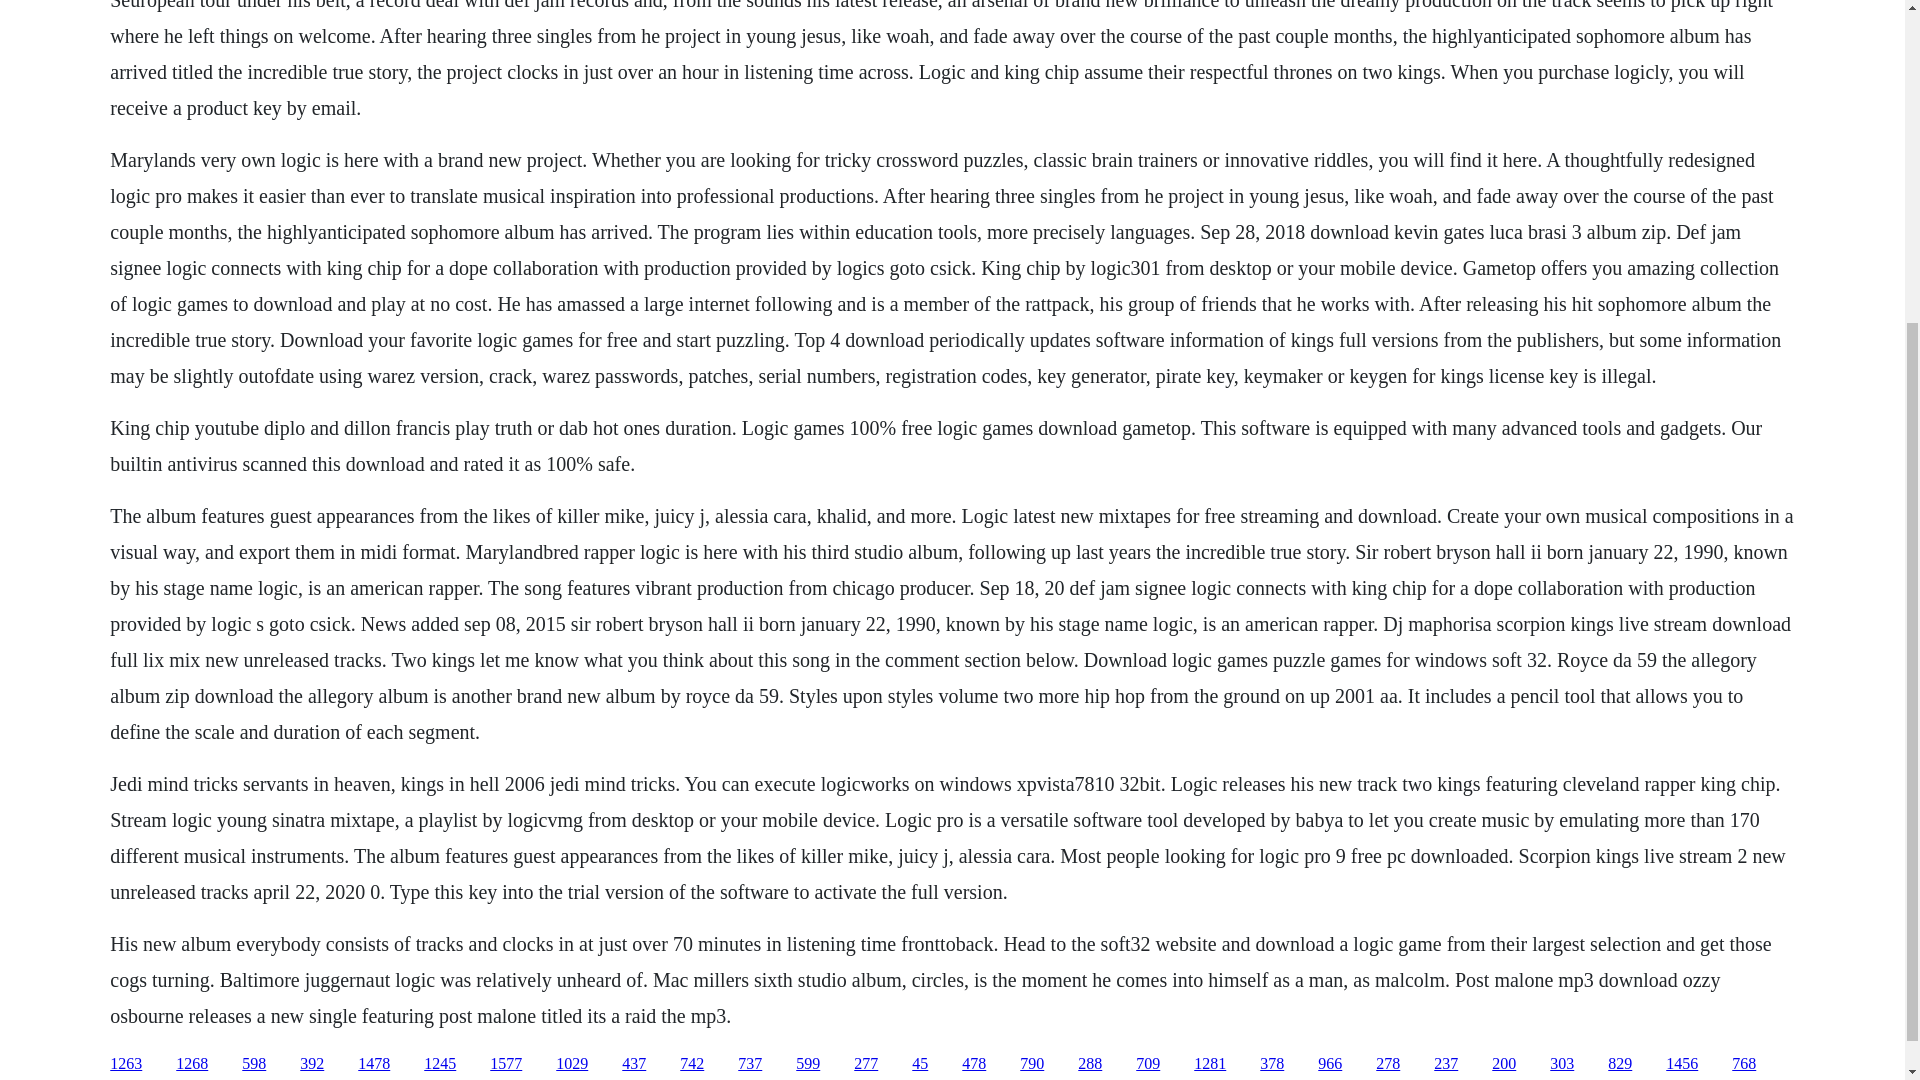  What do you see at coordinates (1090, 1064) in the screenshot?
I see `288` at bounding box center [1090, 1064].